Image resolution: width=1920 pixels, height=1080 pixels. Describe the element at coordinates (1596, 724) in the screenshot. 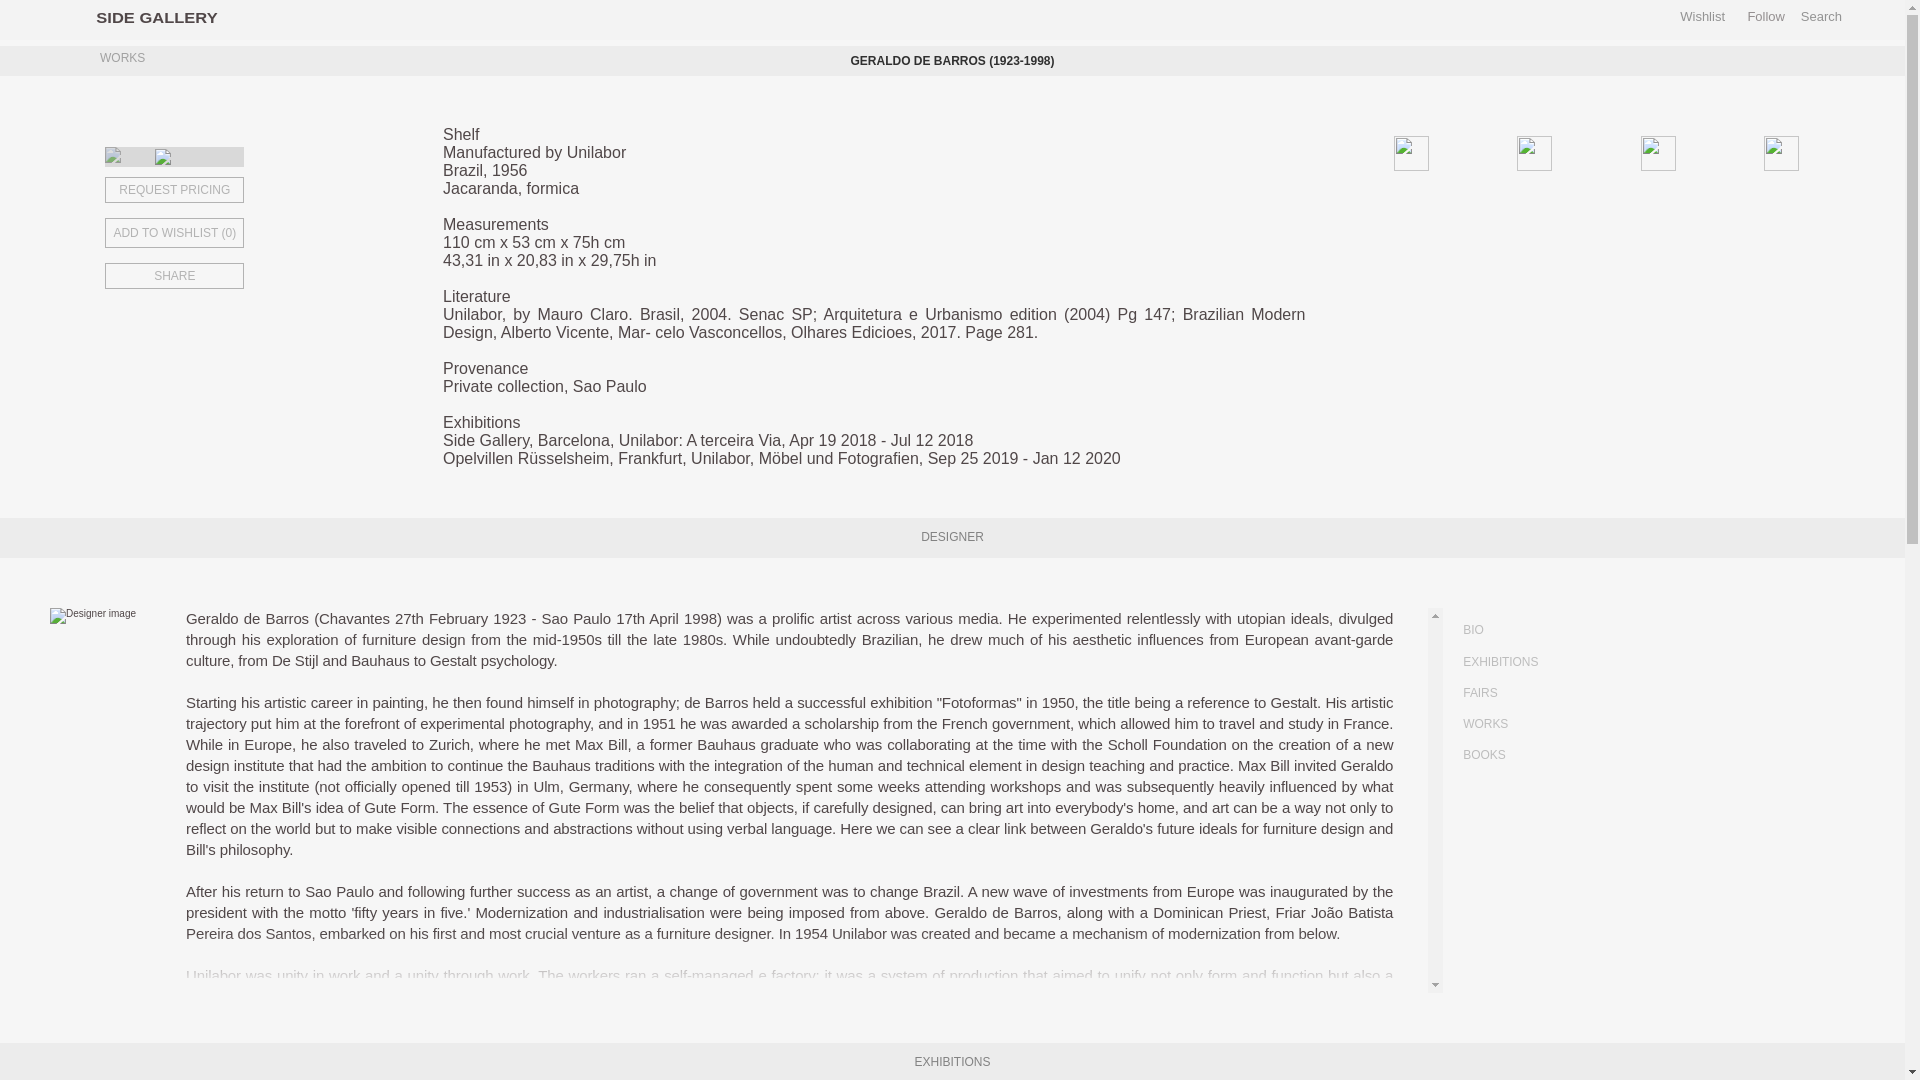

I see `WORKS` at that location.